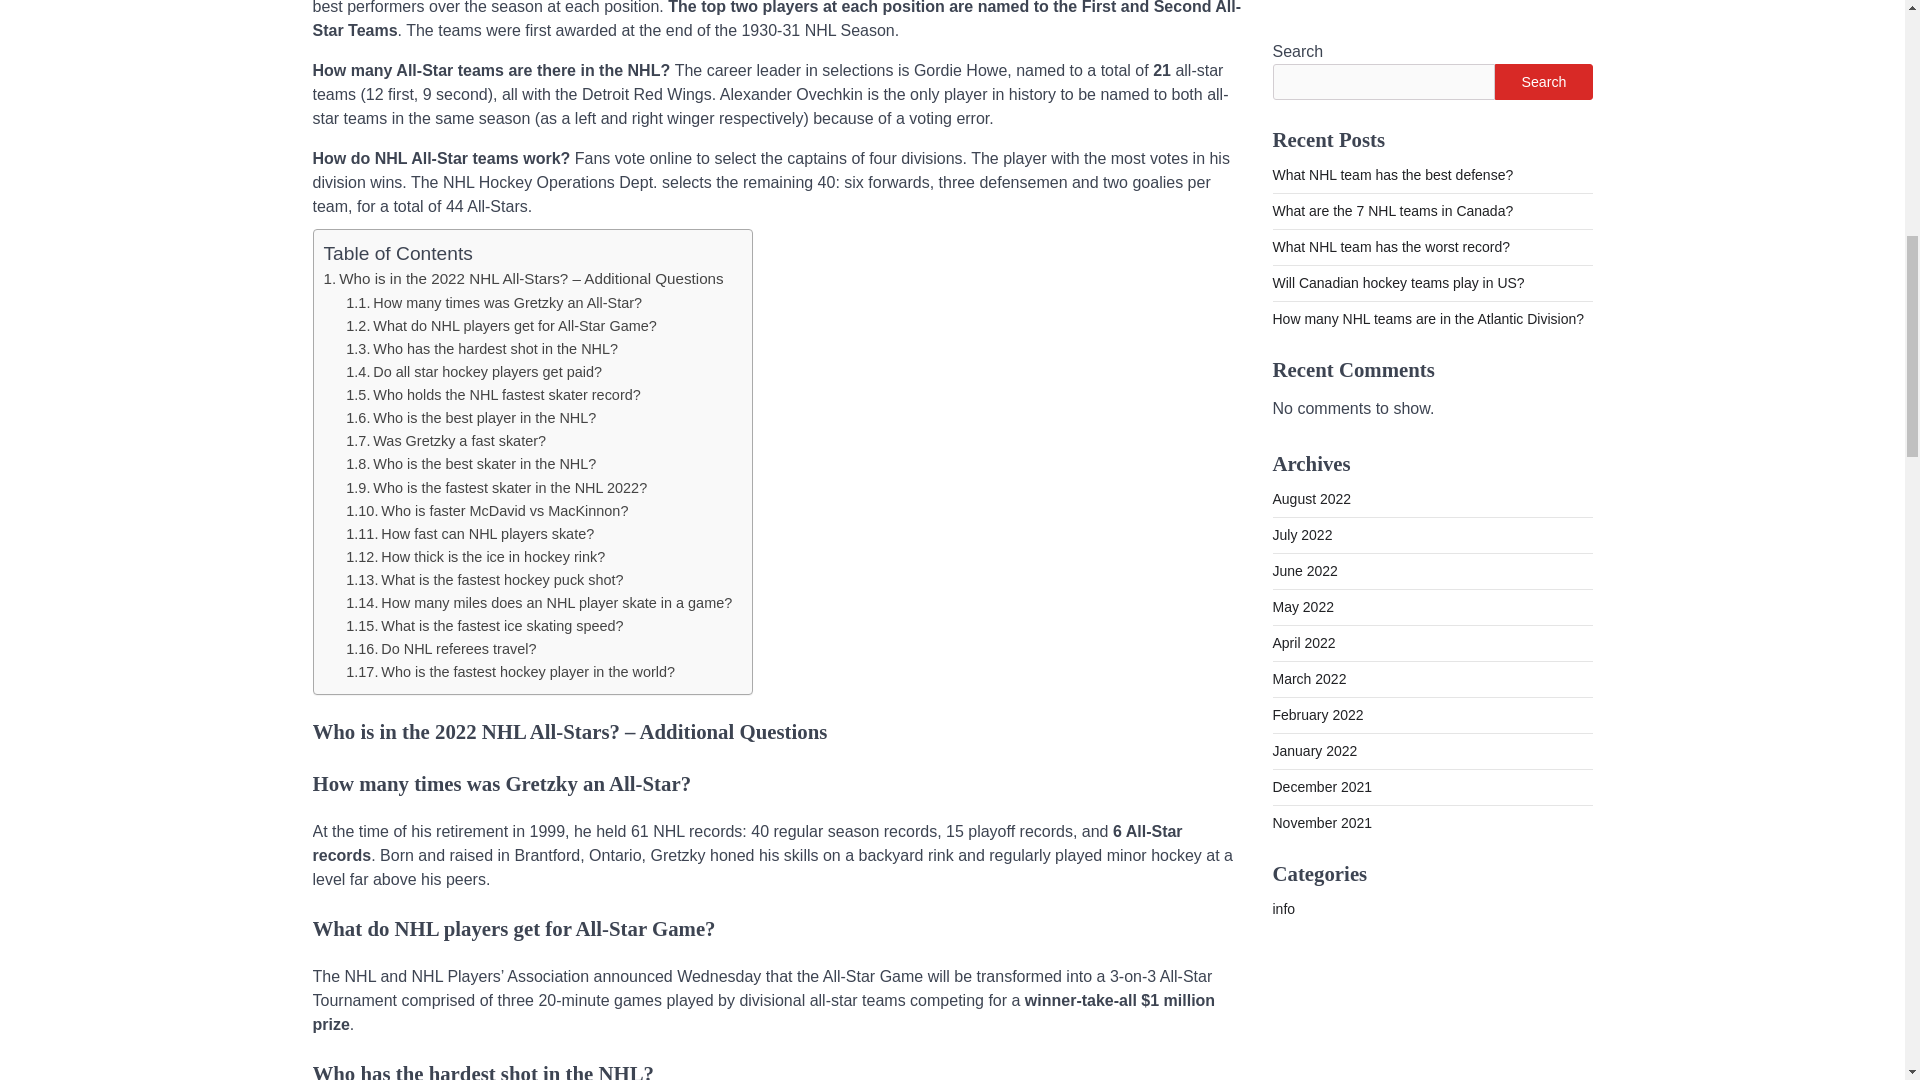 This screenshot has width=1920, height=1080. Describe the element at coordinates (486, 511) in the screenshot. I see `Who is faster McDavid vs MacKinnon?` at that location.